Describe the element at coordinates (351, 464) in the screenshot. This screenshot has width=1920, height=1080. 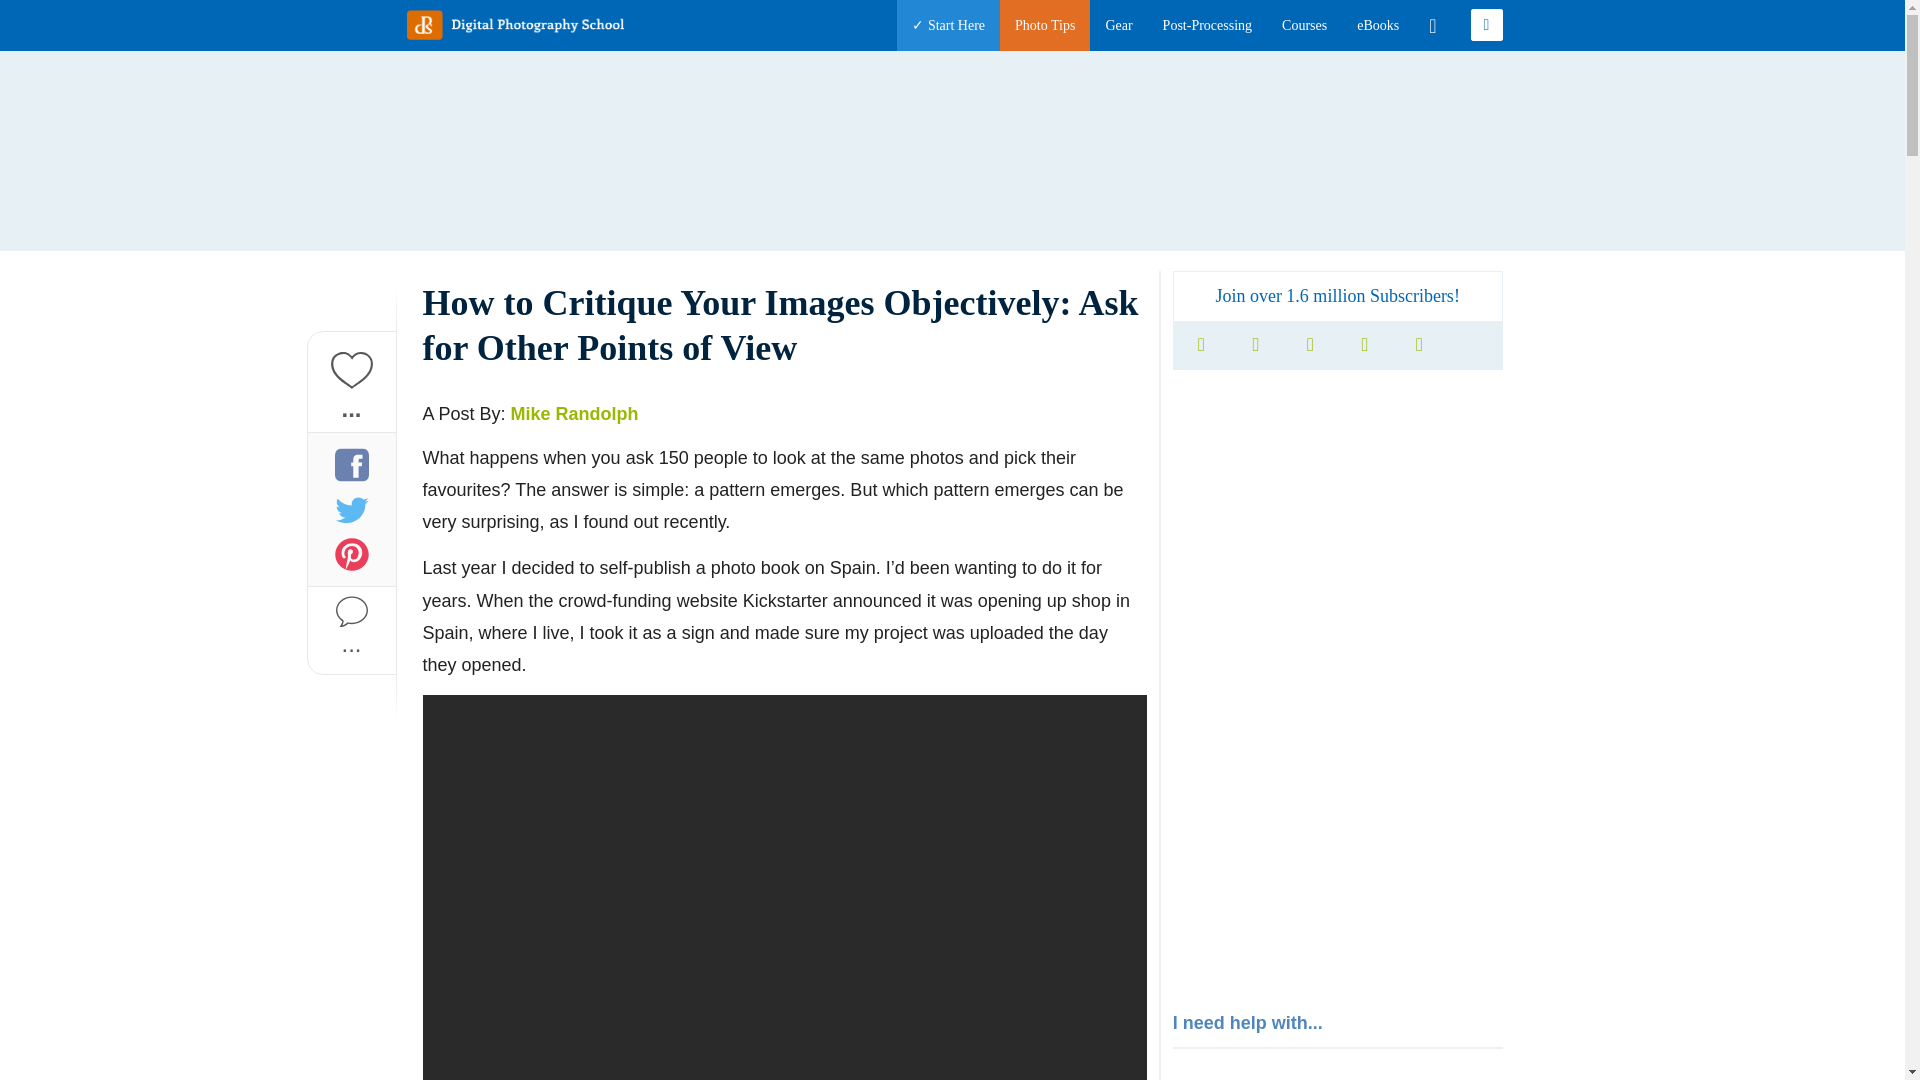
I see `Click to share on Facebook` at that location.